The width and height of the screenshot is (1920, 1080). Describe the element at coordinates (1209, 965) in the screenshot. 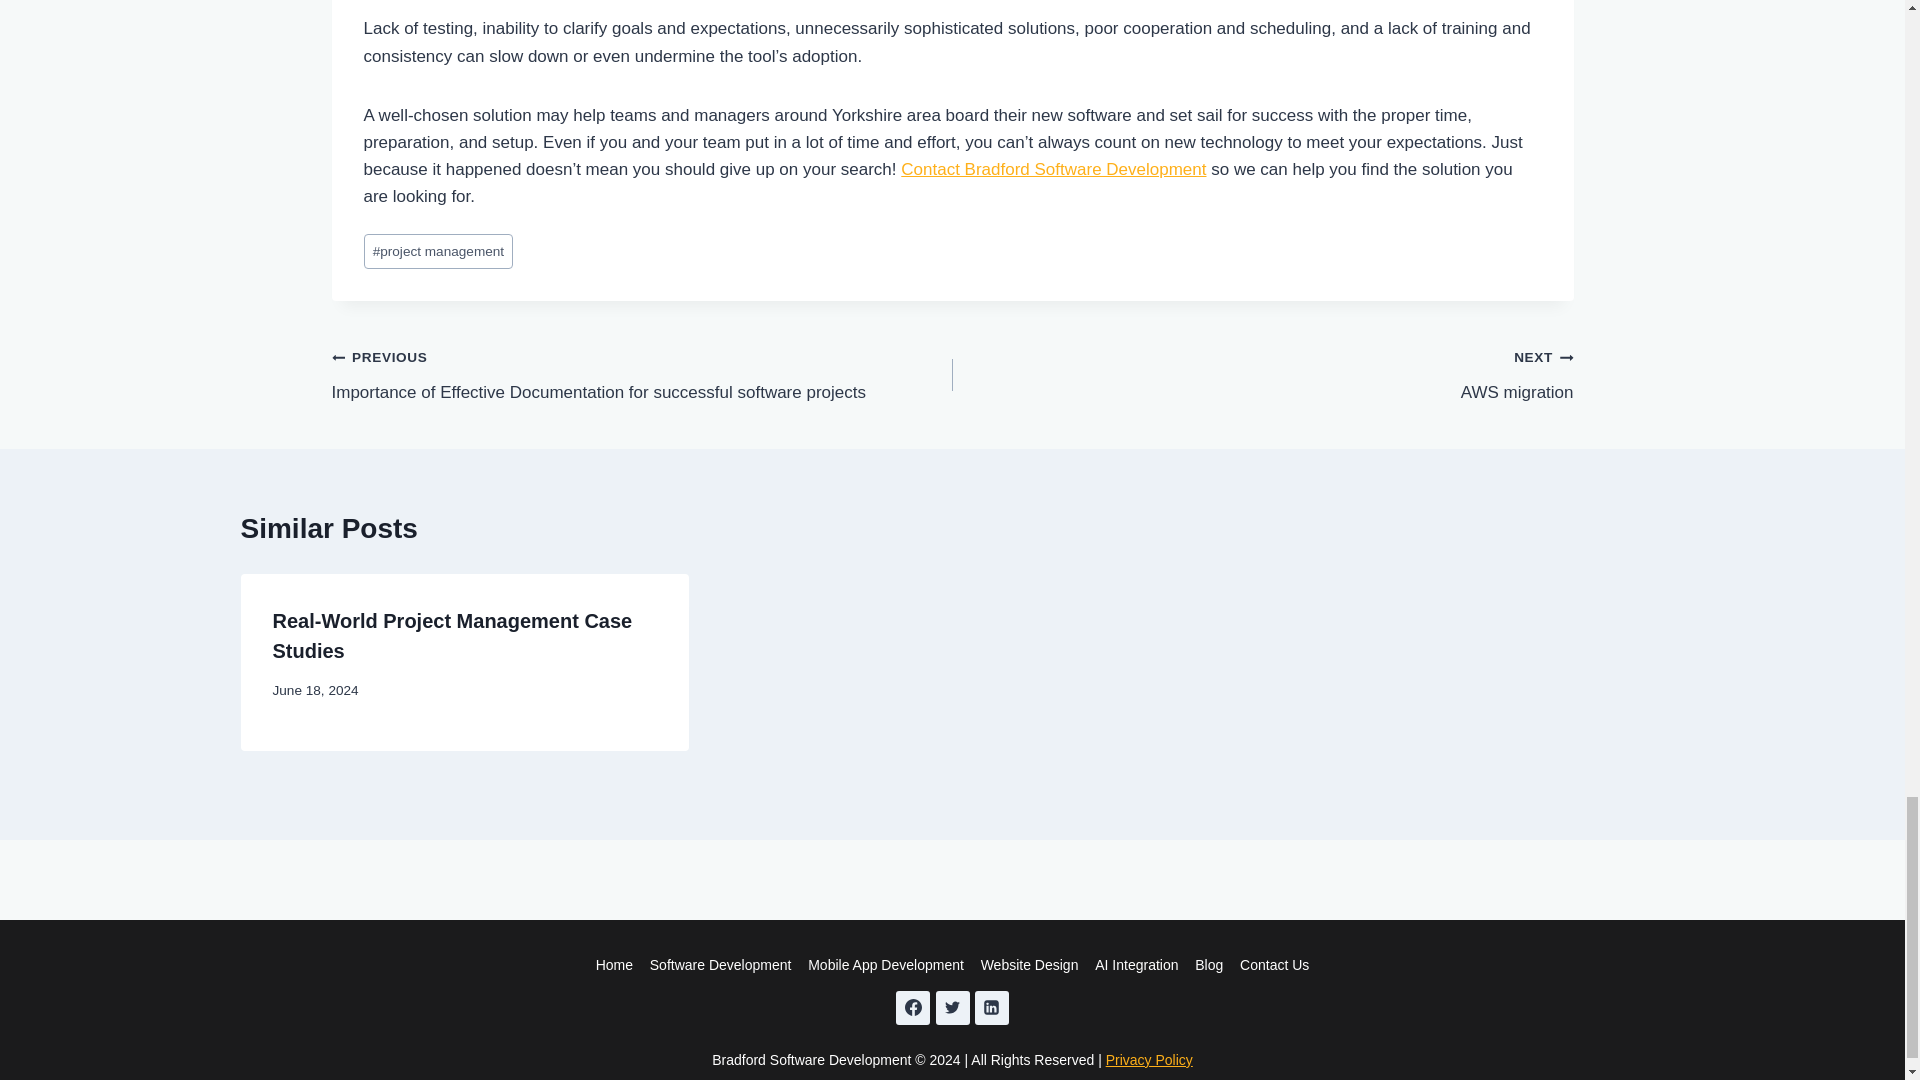

I see `Blog` at that location.